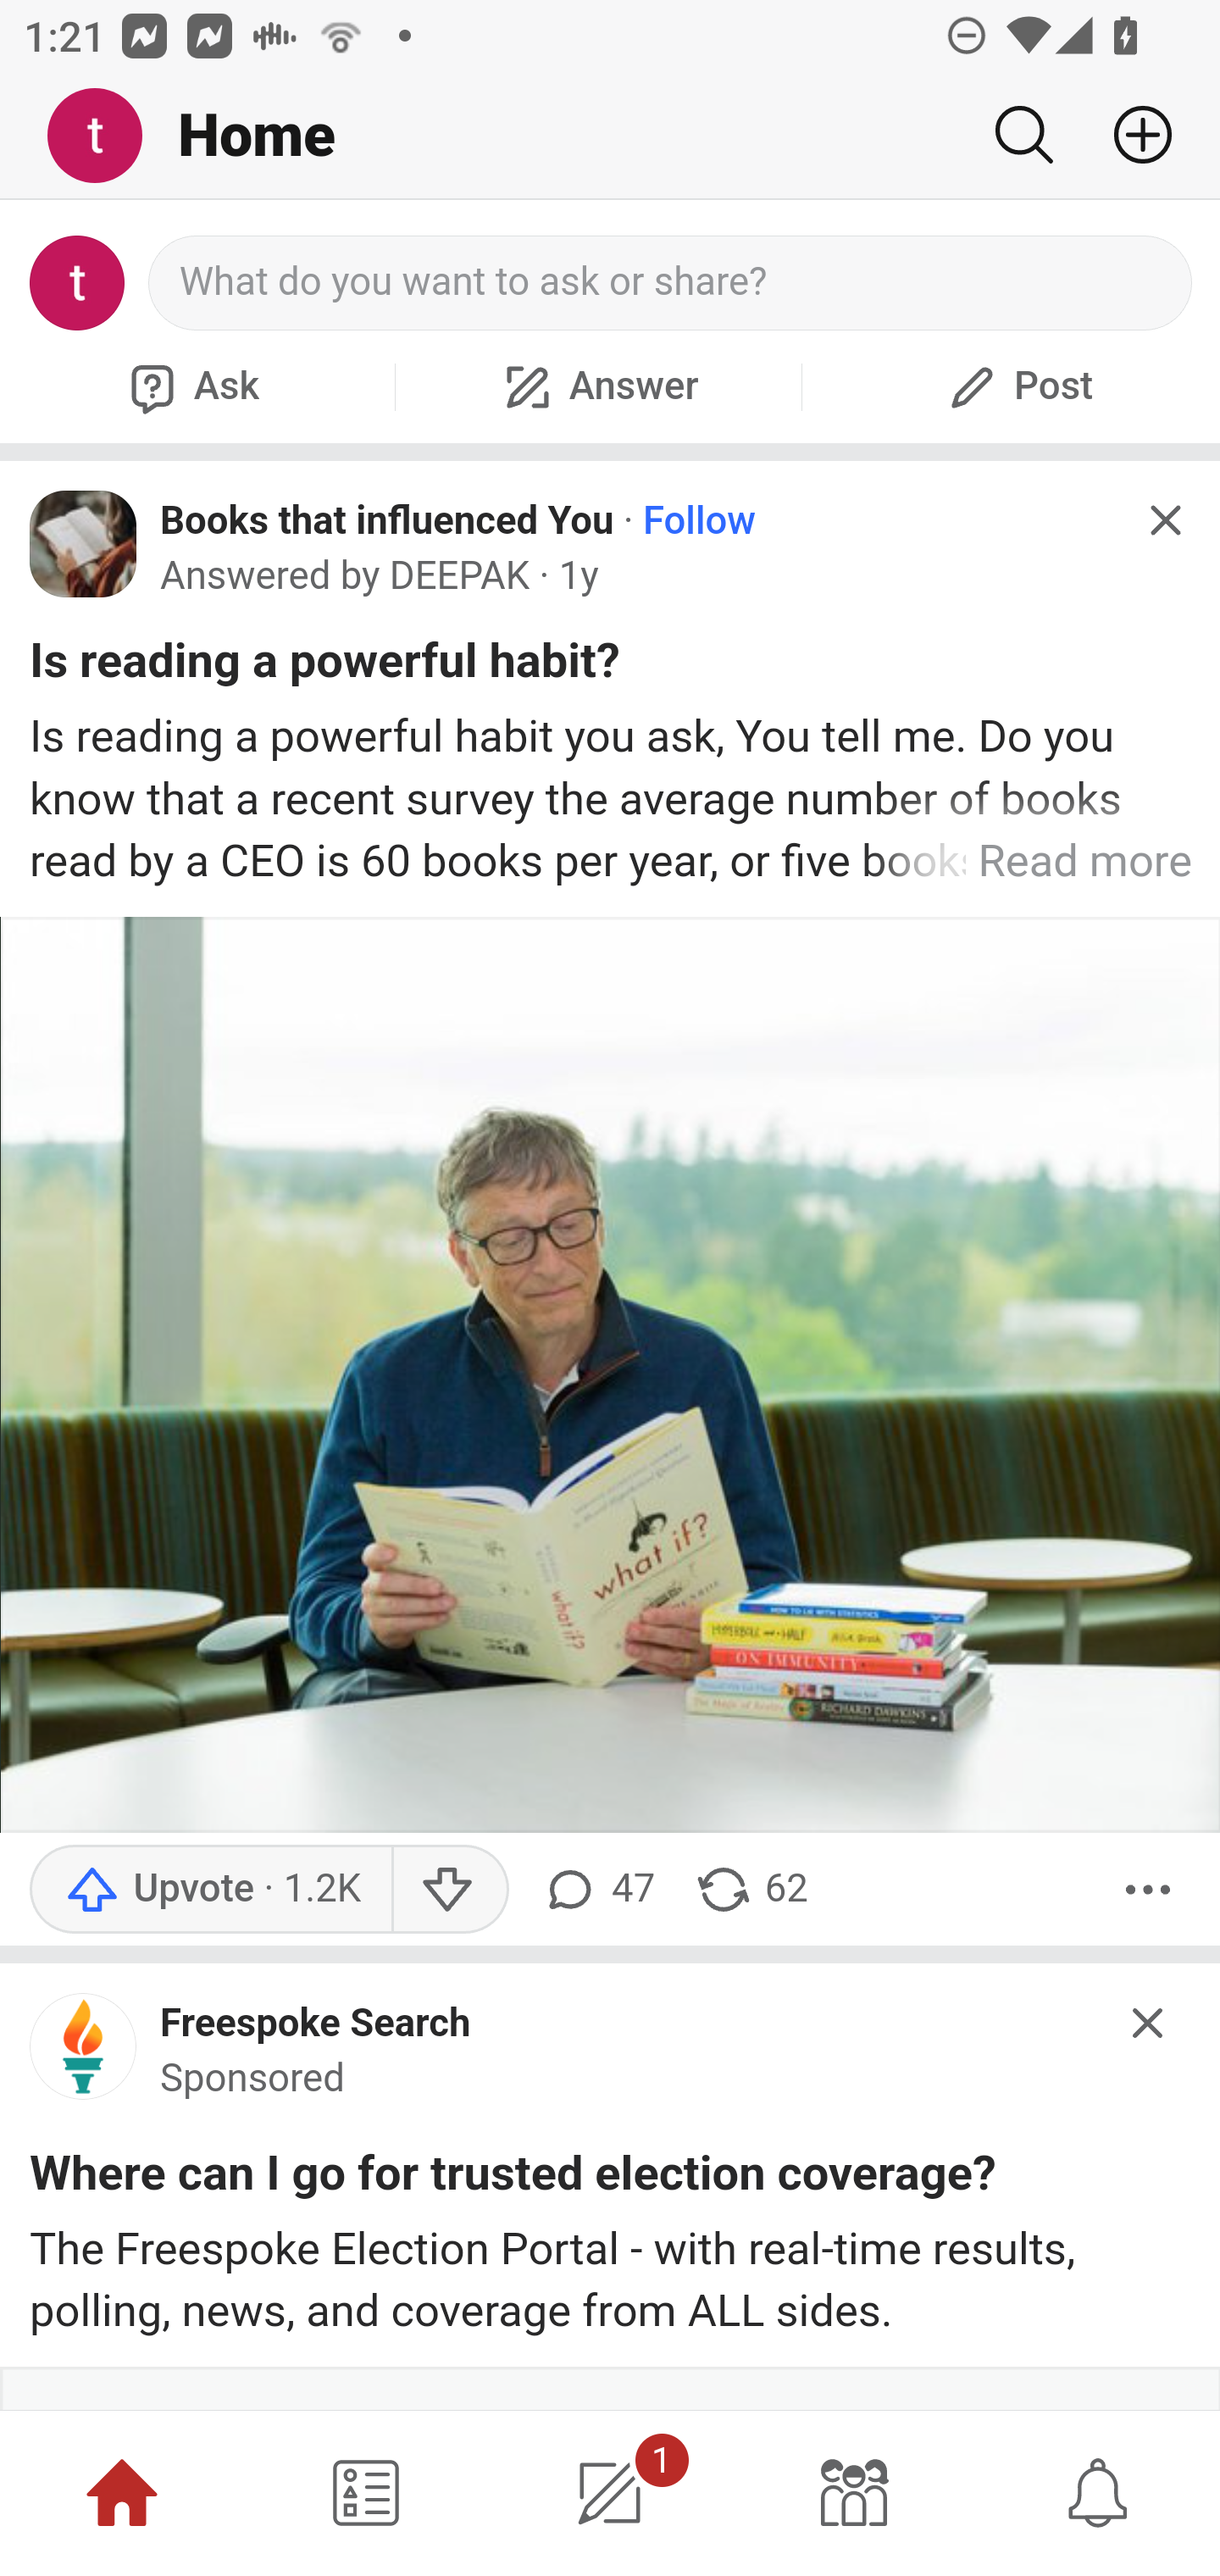 This screenshot has width=1220, height=2576. What do you see at coordinates (751, 1888) in the screenshot?
I see `62 shares` at bounding box center [751, 1888].